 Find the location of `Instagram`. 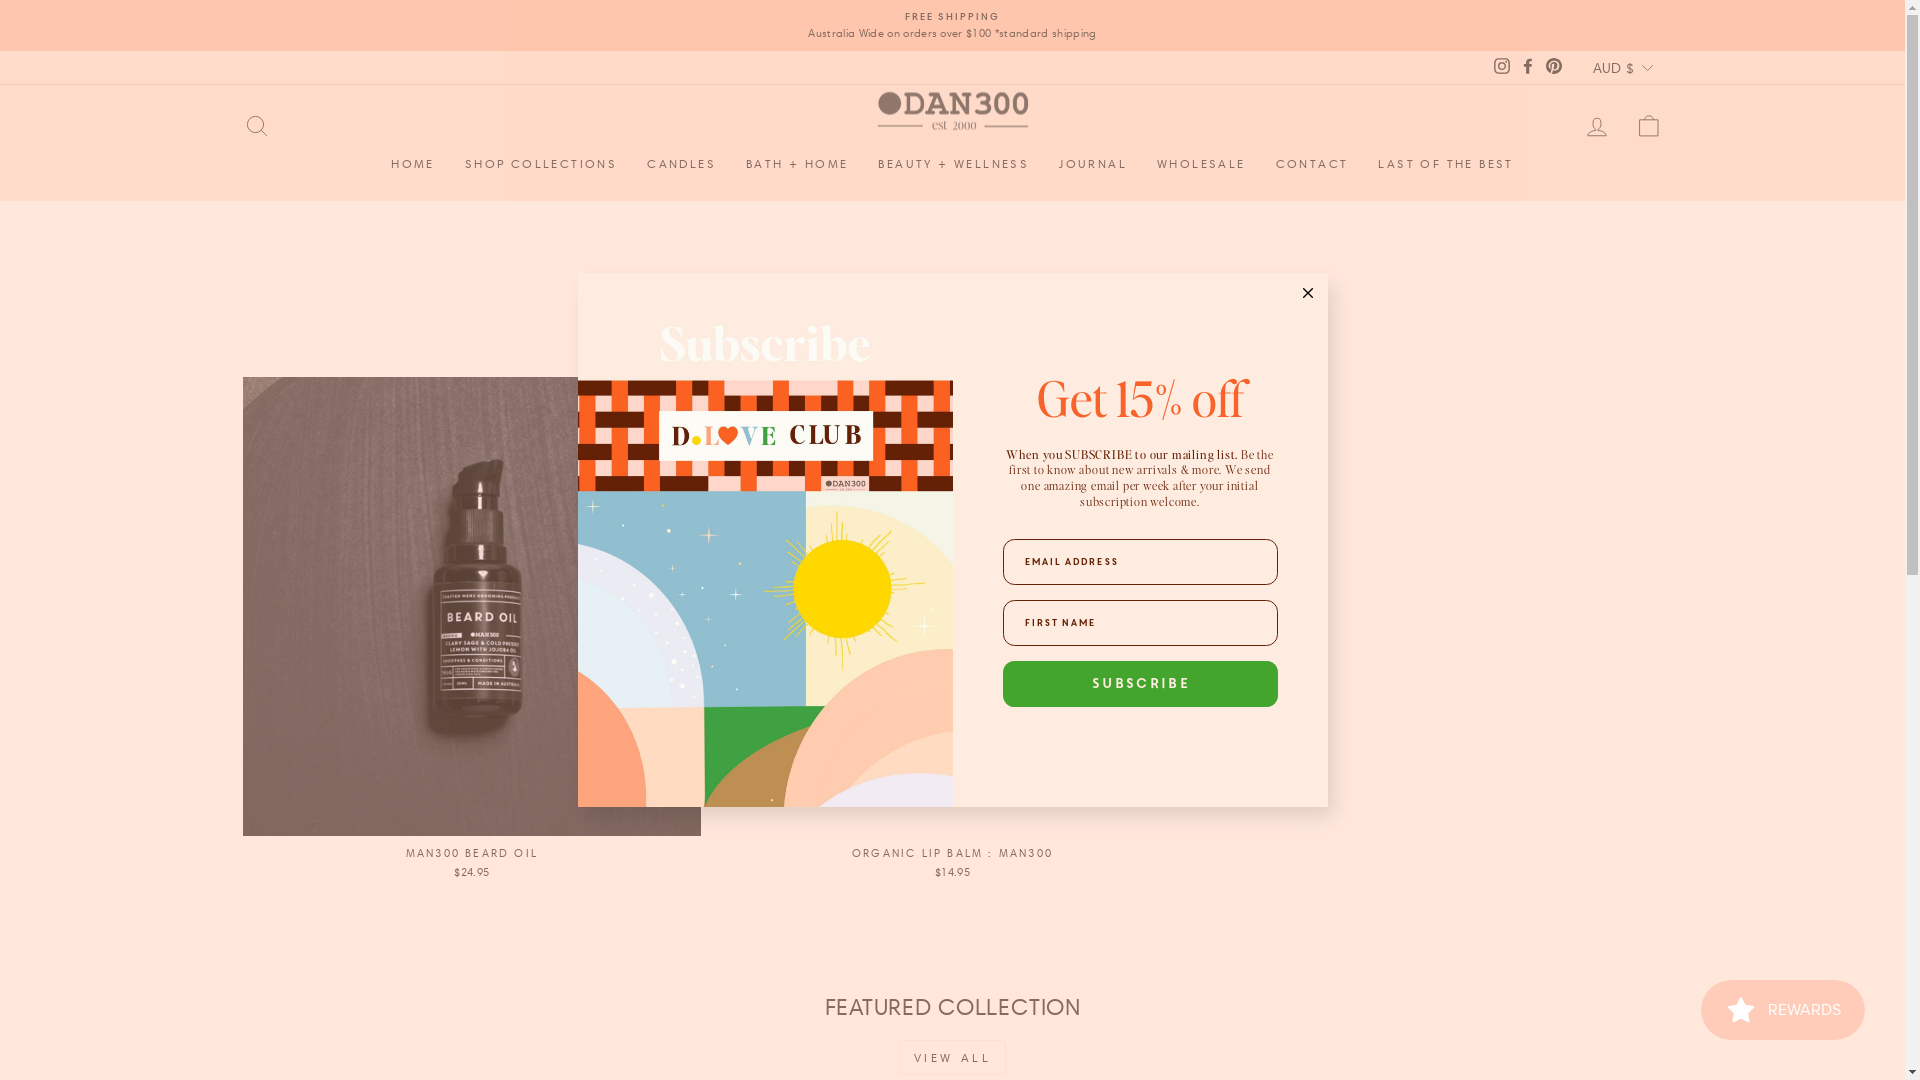

Instagram is located at coordinates (1502, 68).